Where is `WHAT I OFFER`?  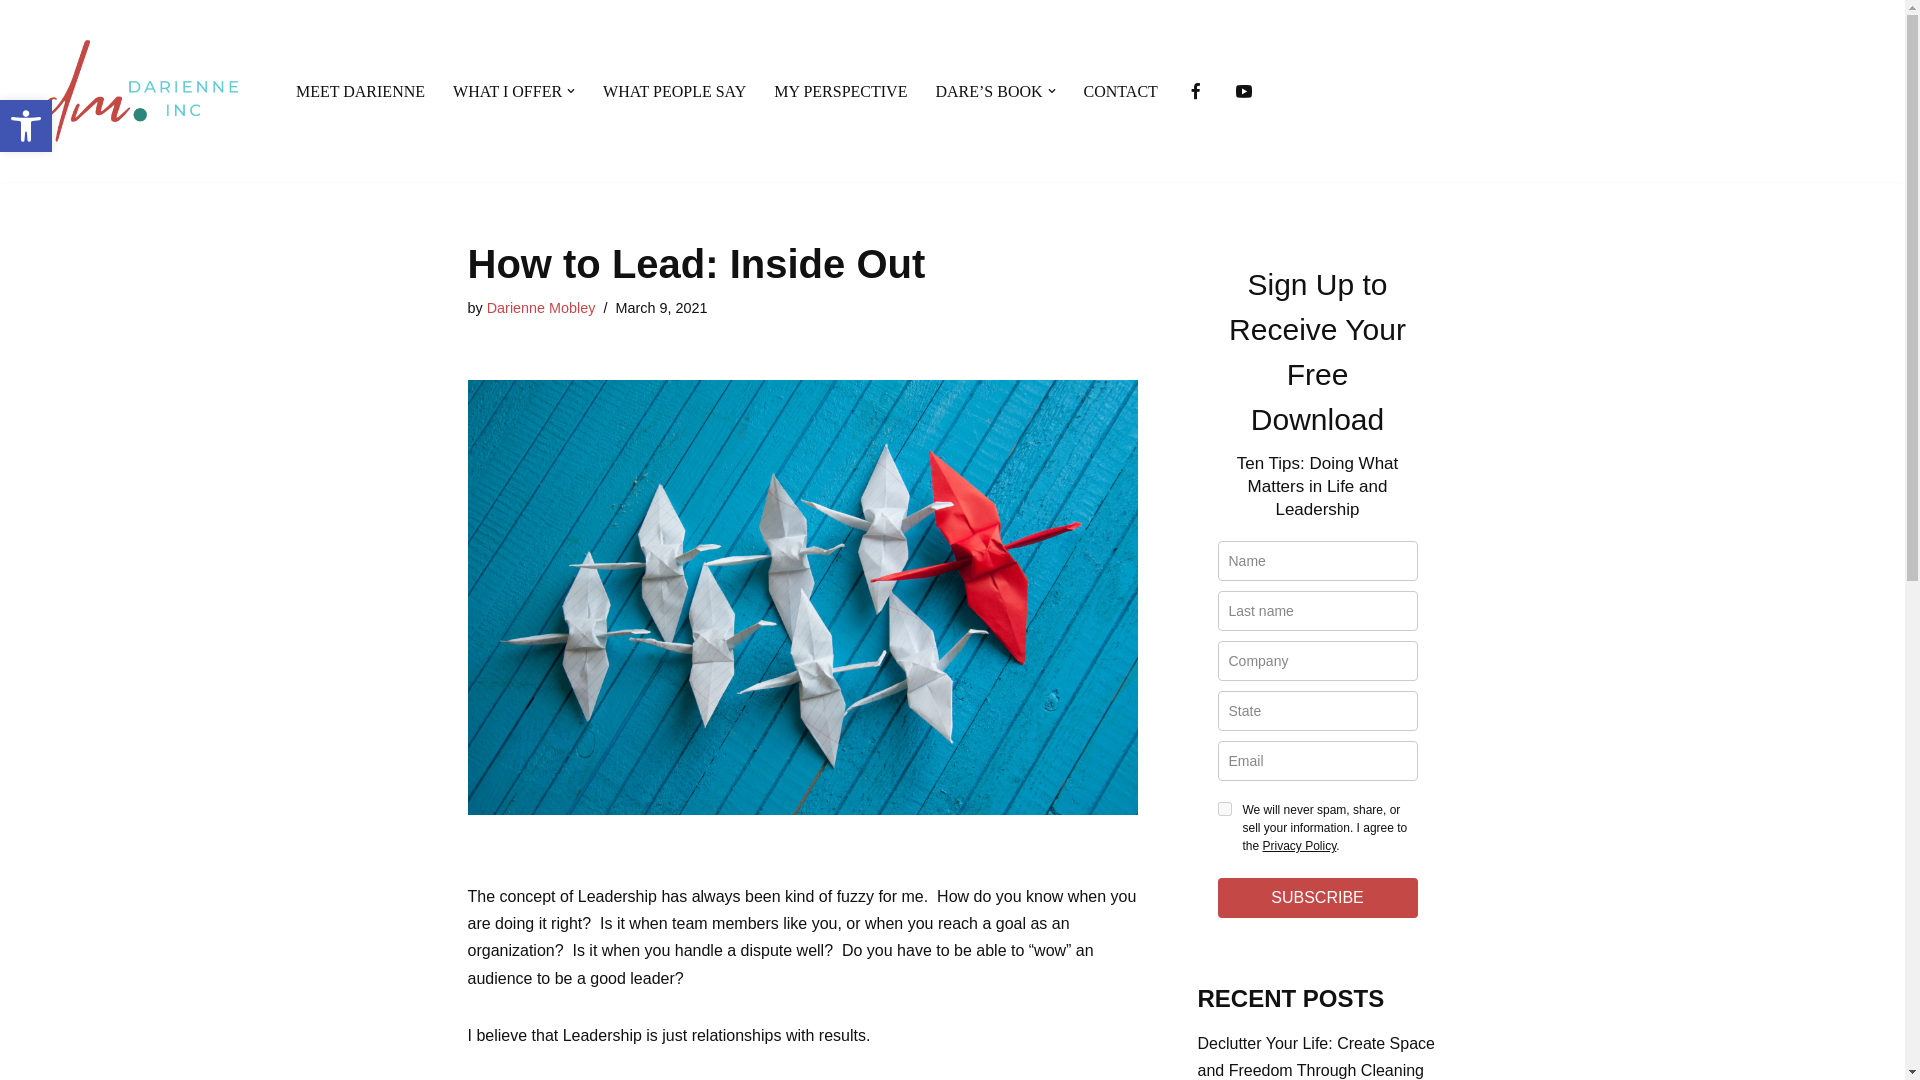 WHAT I OFFER is located at coordinates (26, 126).